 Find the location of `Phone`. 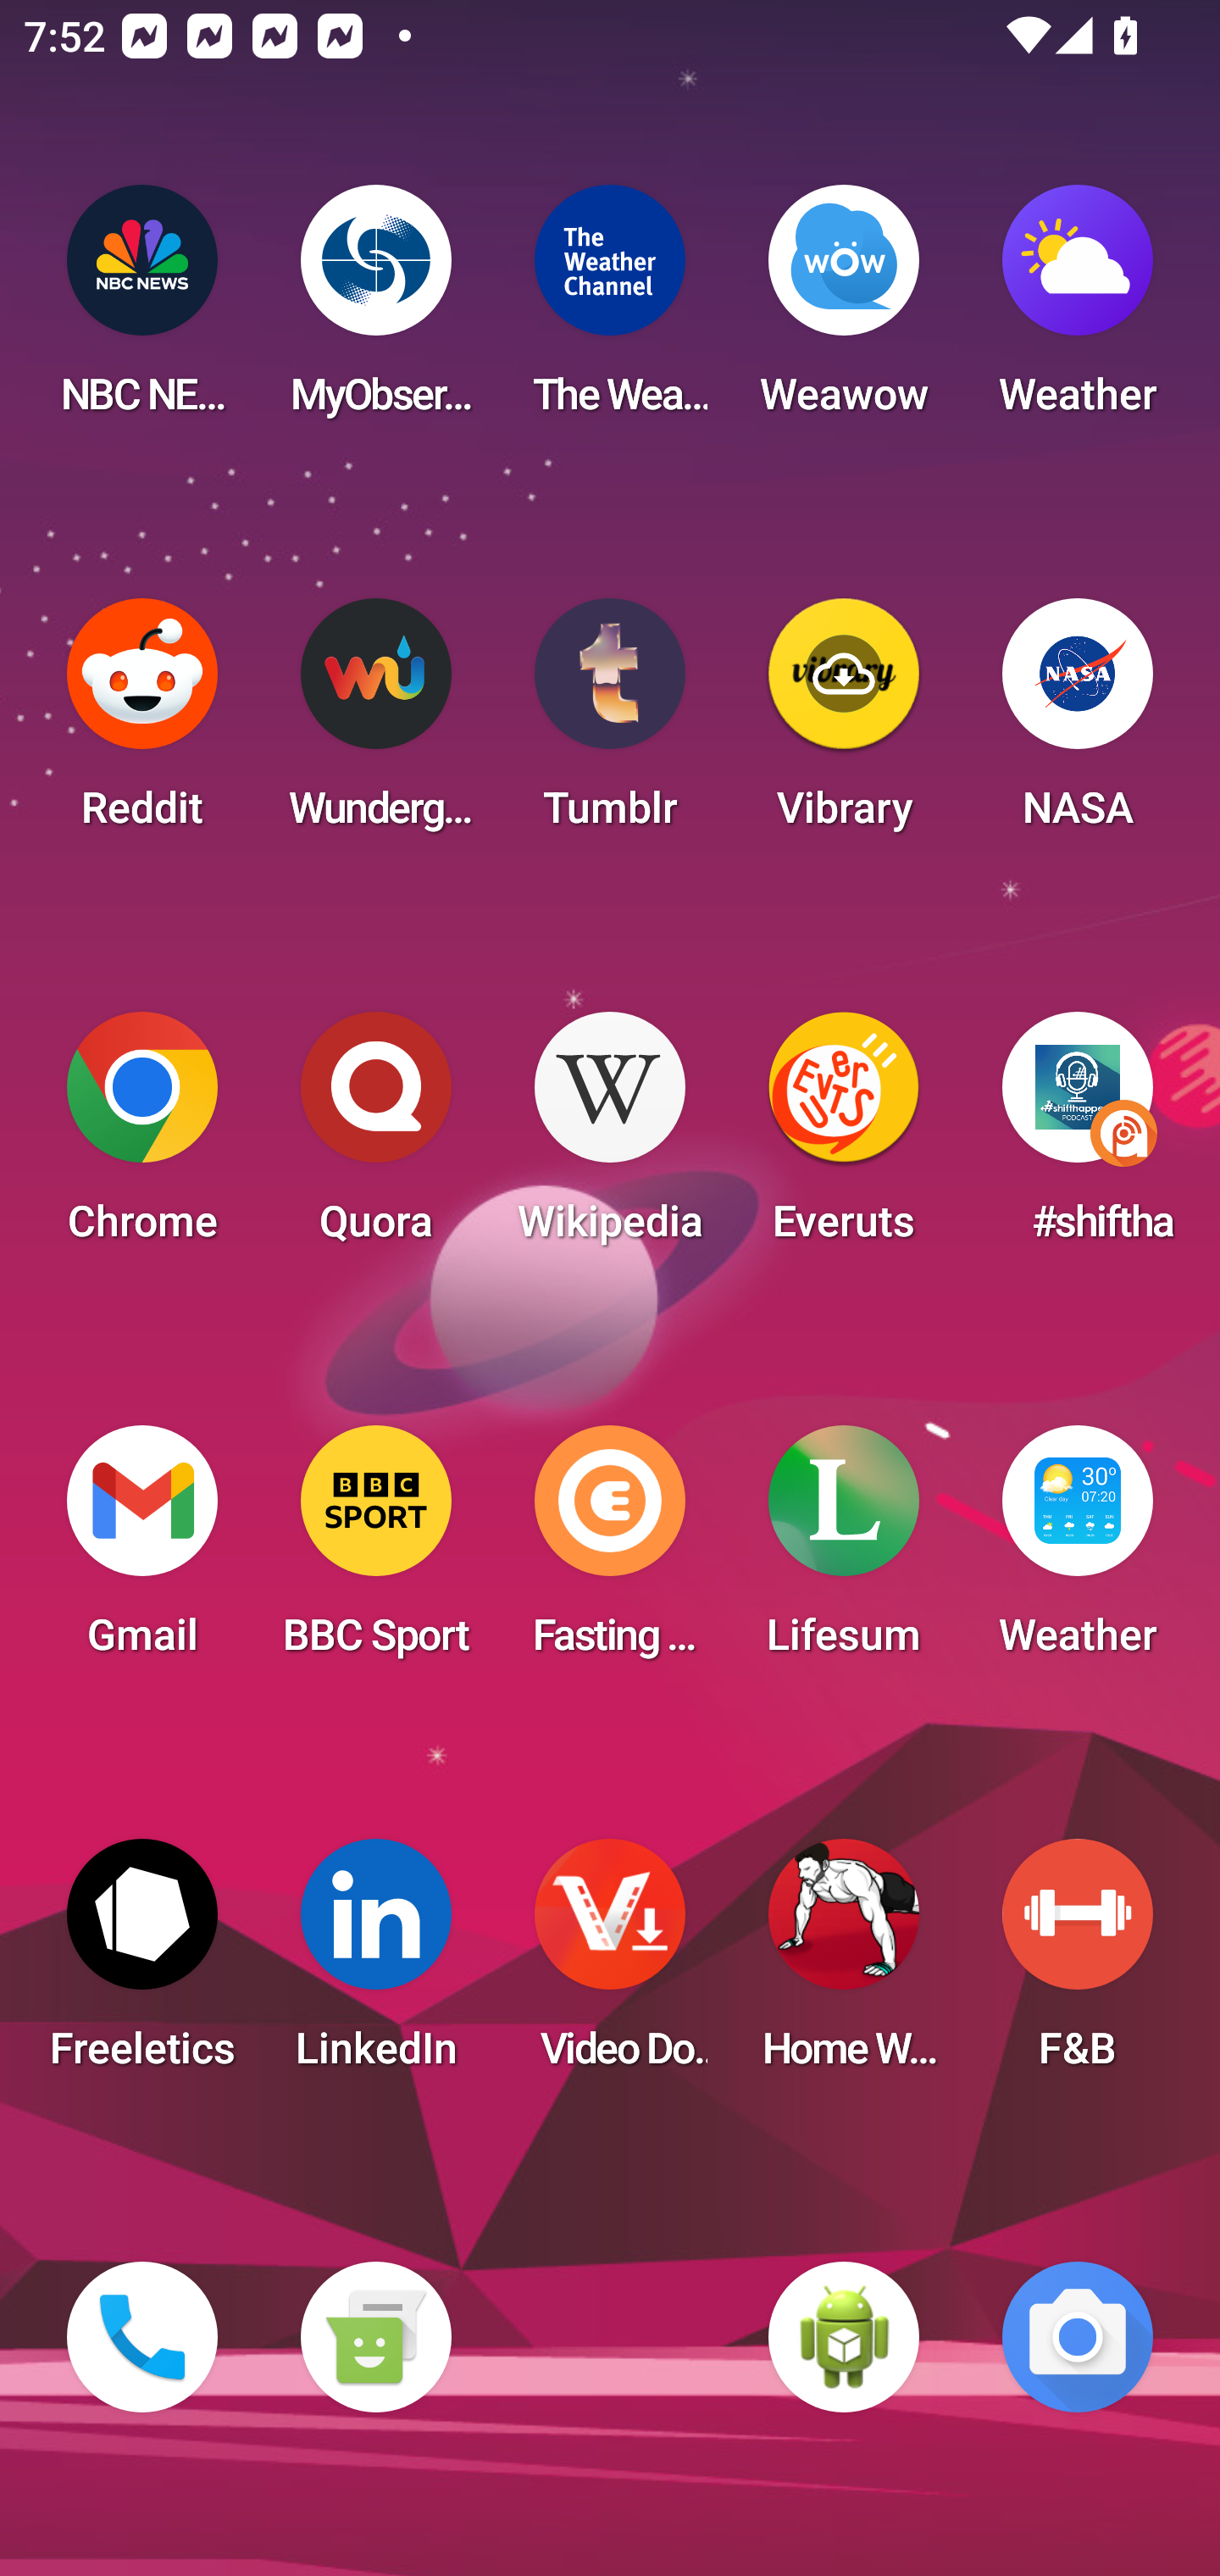

Phone is located at coordinates (142, 2337).